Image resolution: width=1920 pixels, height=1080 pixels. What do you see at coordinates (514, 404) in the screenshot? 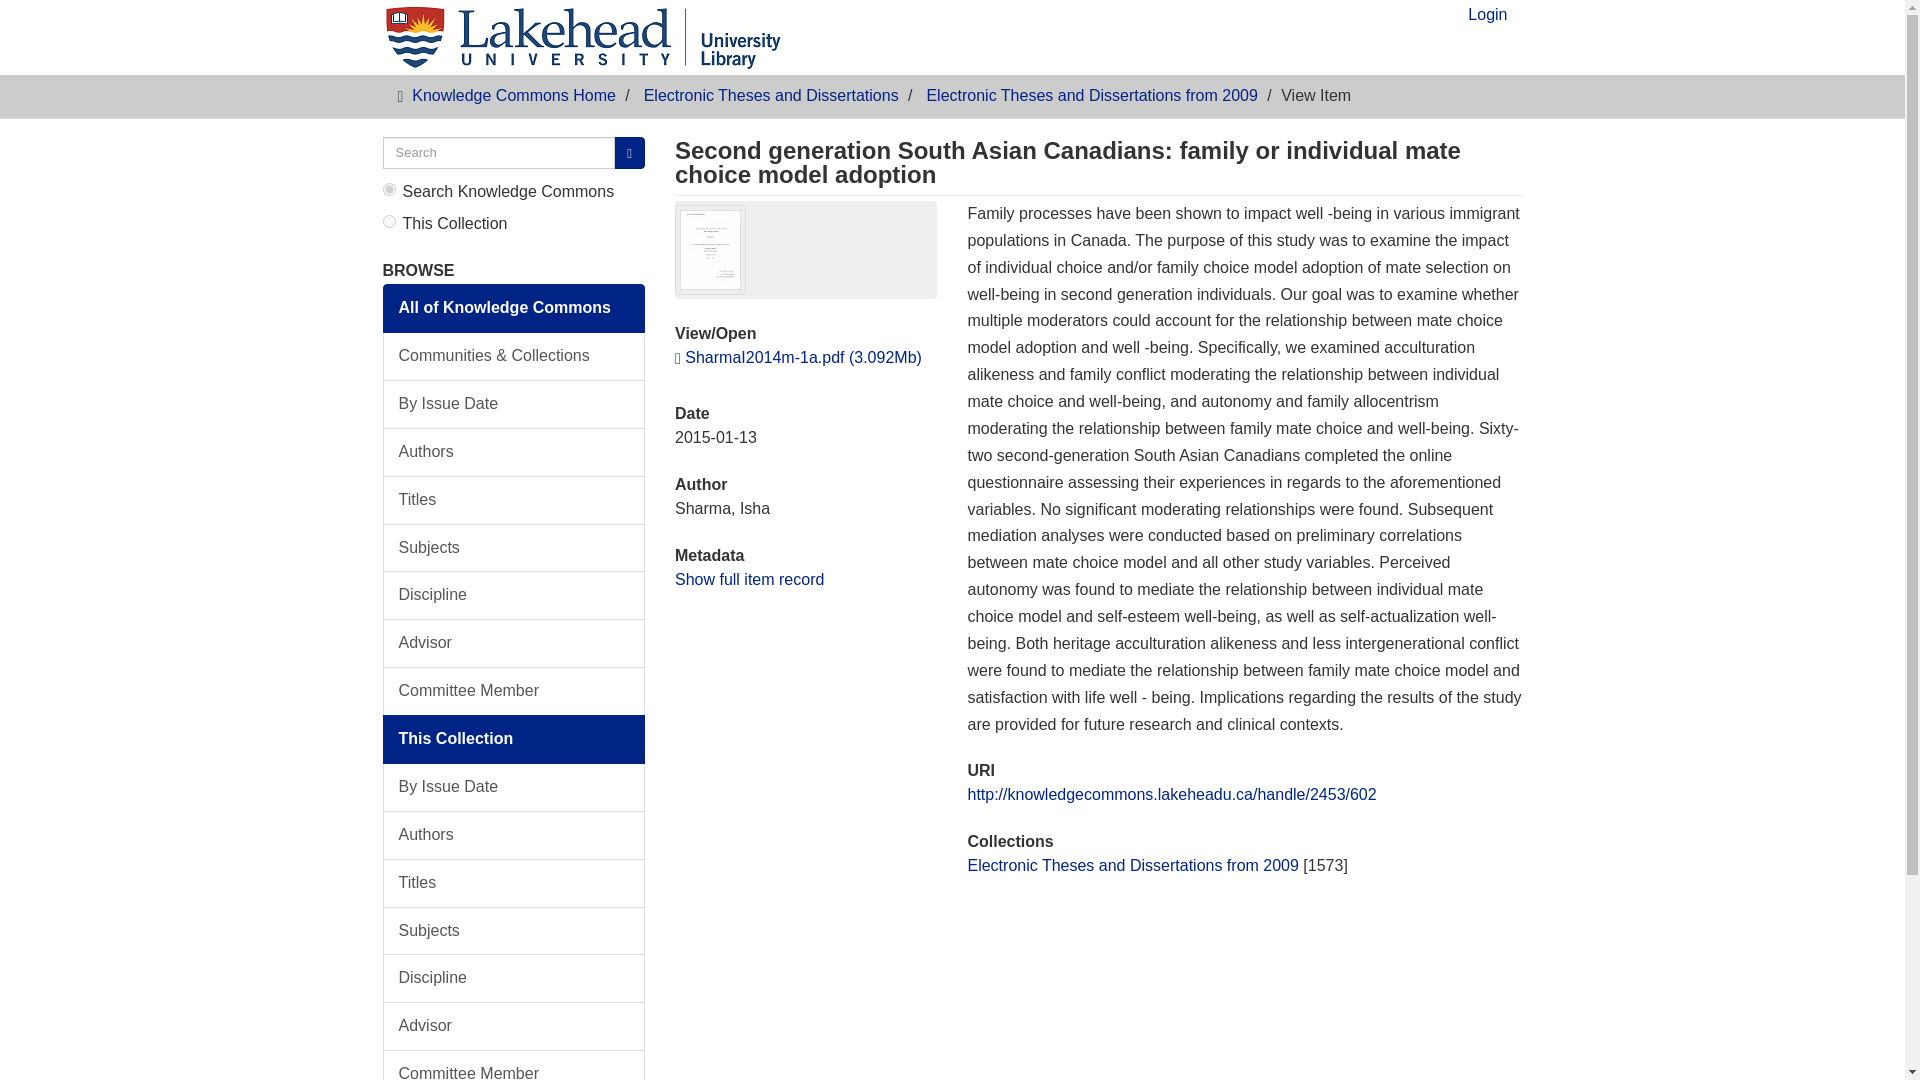
I see `By Issue Date` at bounding box center [514, 404].